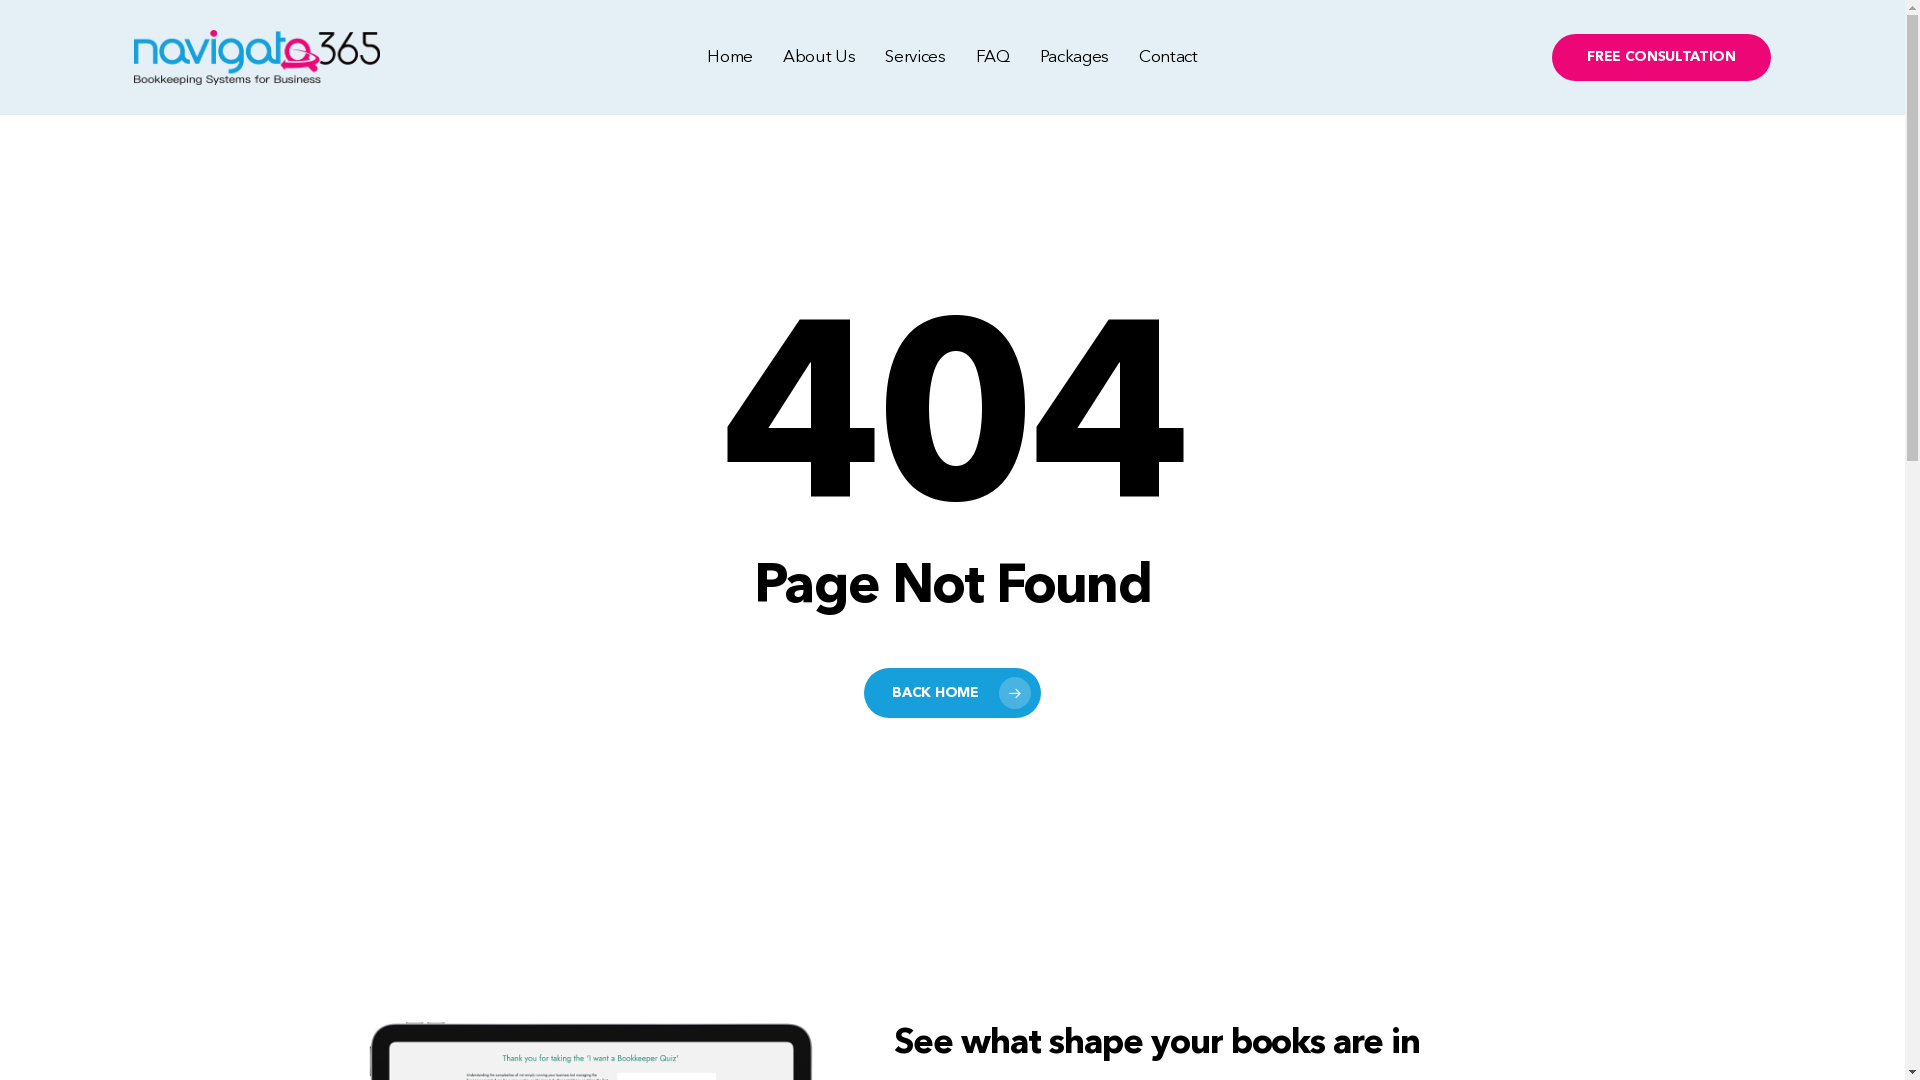 Image resolution: width=1920 pixels, height=1080 pixels. Describe the element at coordinates (730, 58) in the screenshot. I see `Home` at that location.